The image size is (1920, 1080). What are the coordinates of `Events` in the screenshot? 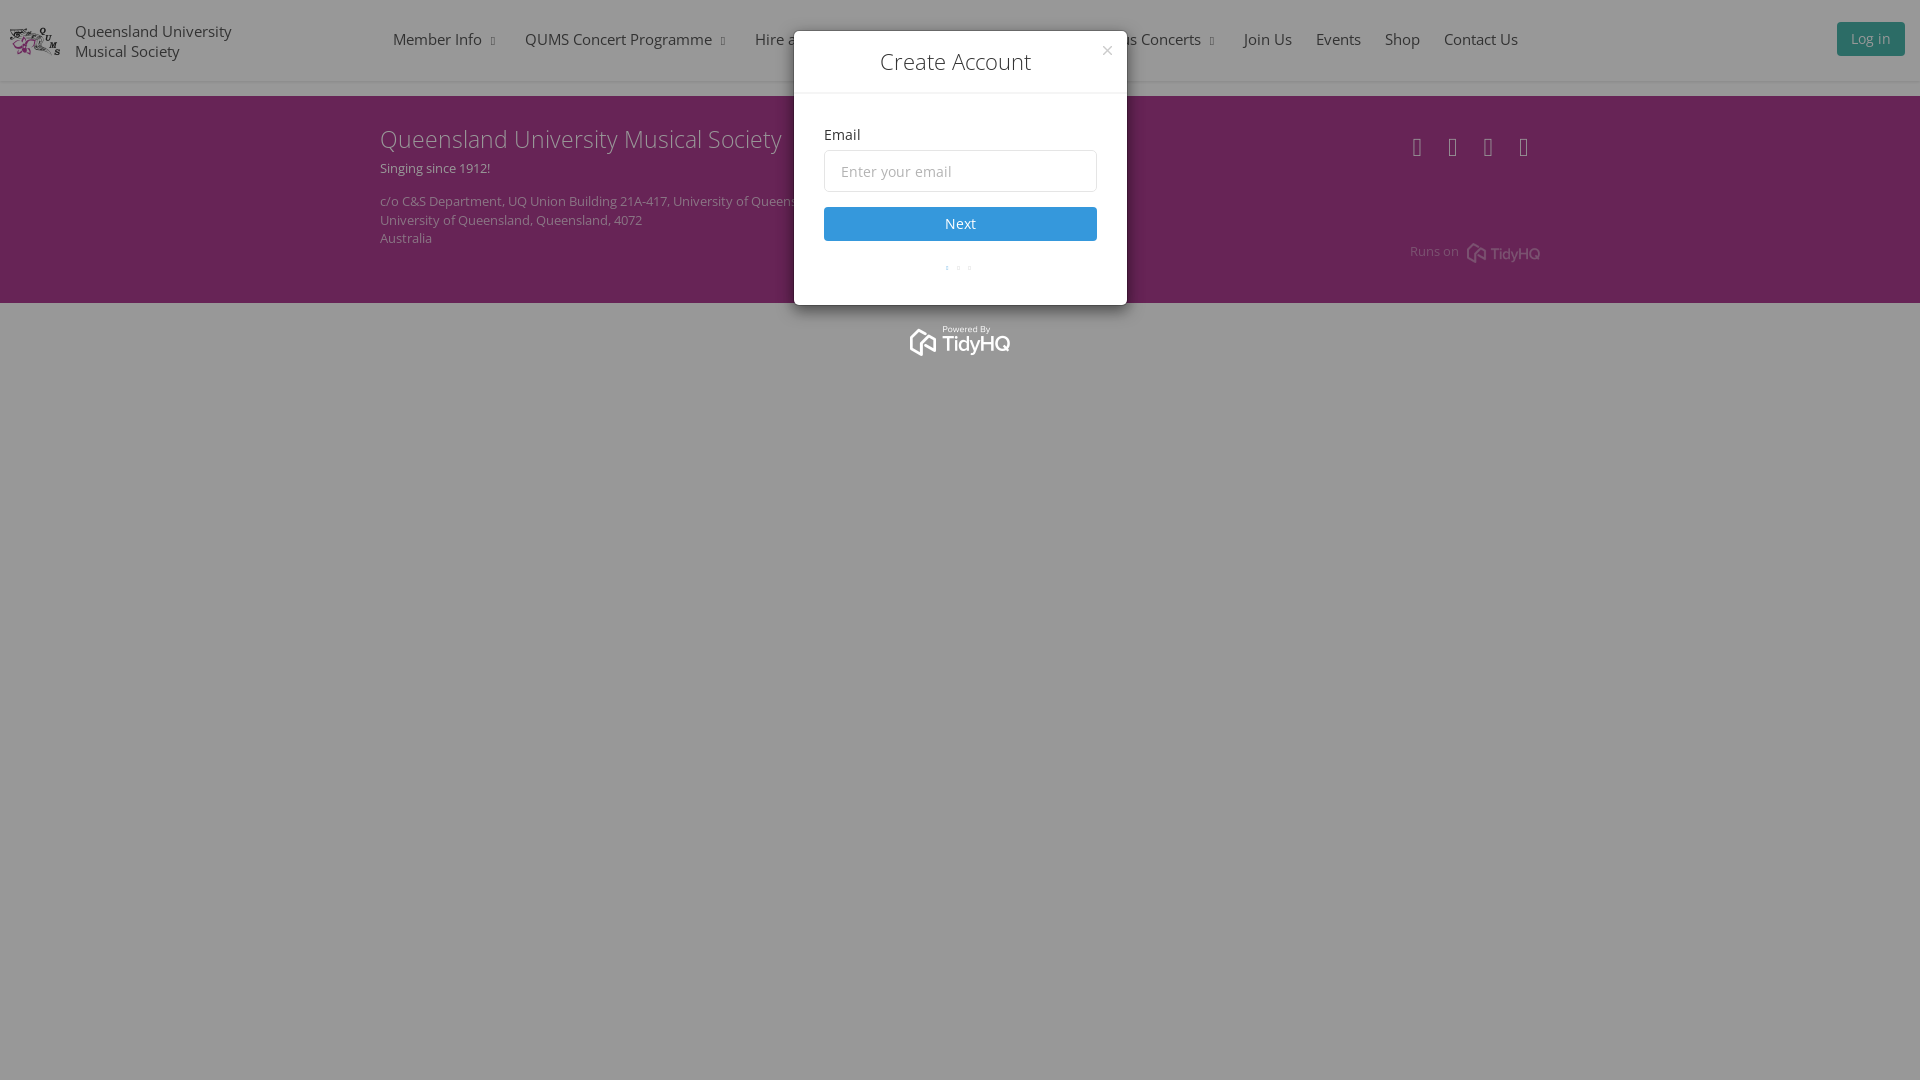 It's located at (1338, 40).